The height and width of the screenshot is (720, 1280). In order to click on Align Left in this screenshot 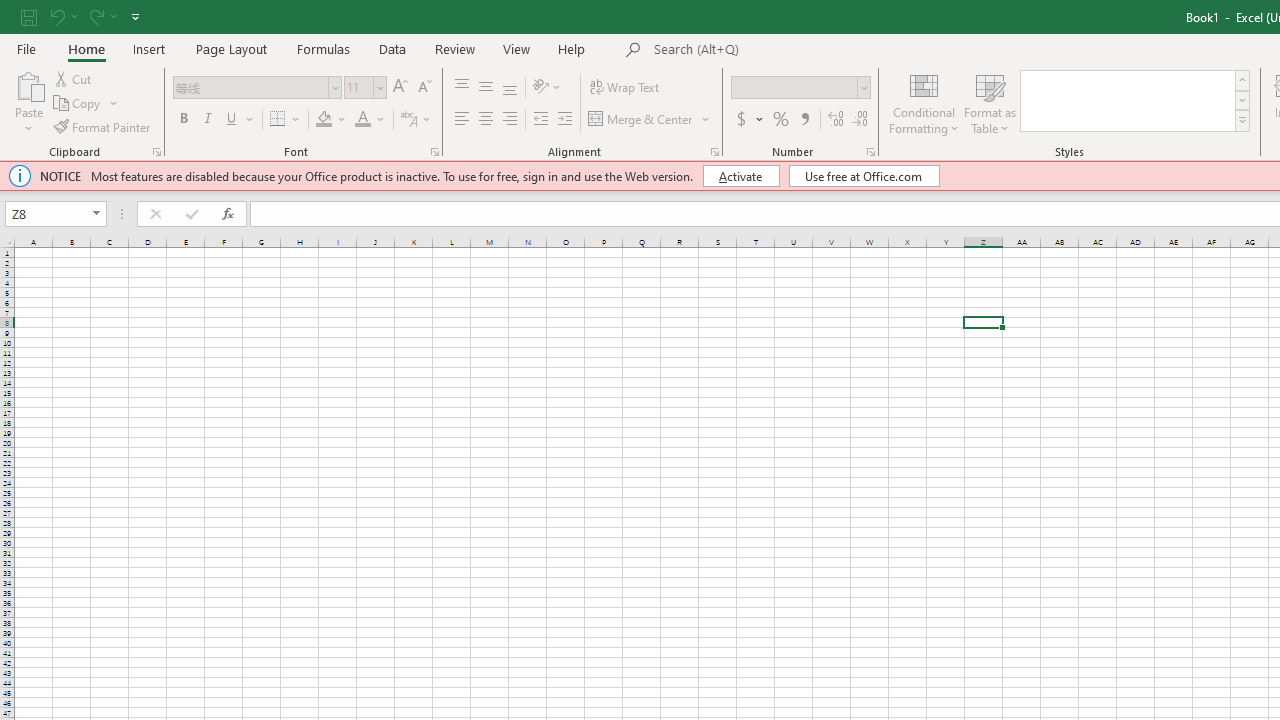, I will do `click(462, 120)`.